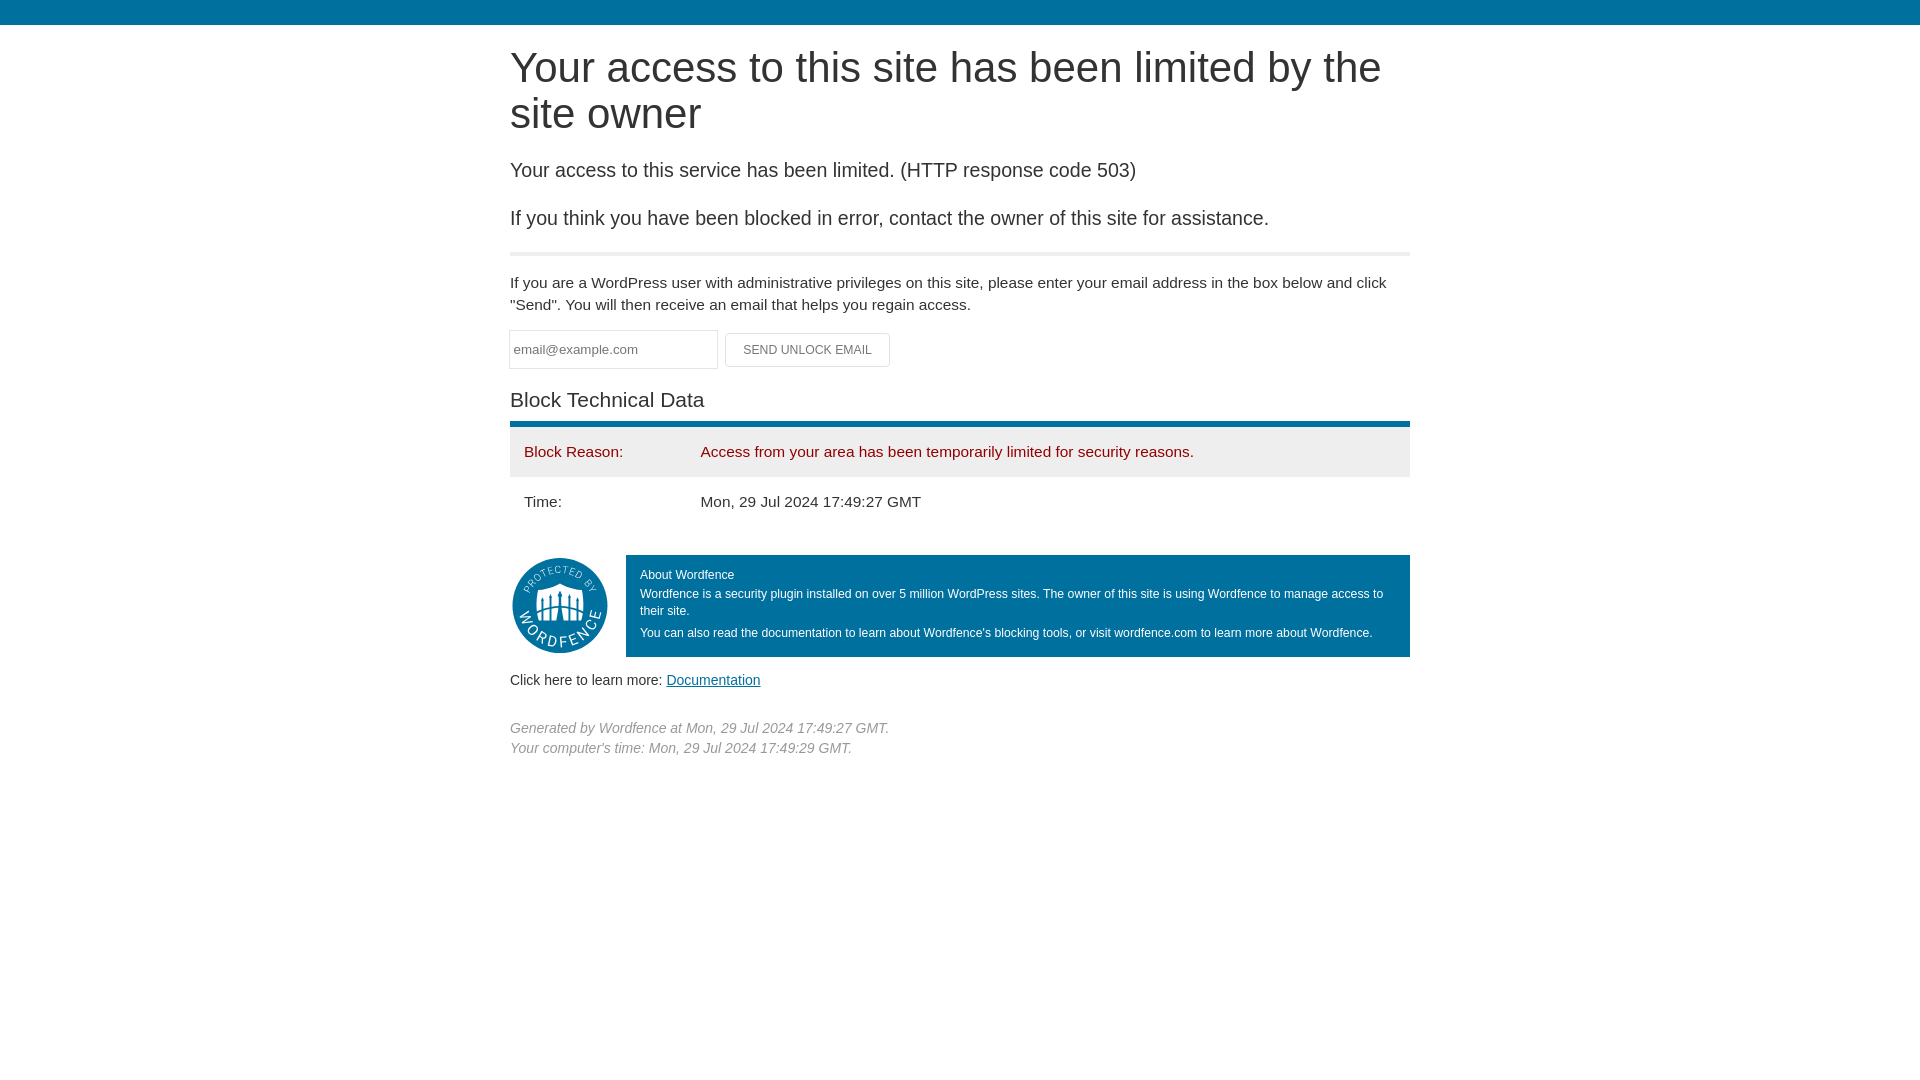  What do you see at coordinates (808, 350) in the screenshot?
I see `Send Unlock Email` at bounding box center [808, 350].